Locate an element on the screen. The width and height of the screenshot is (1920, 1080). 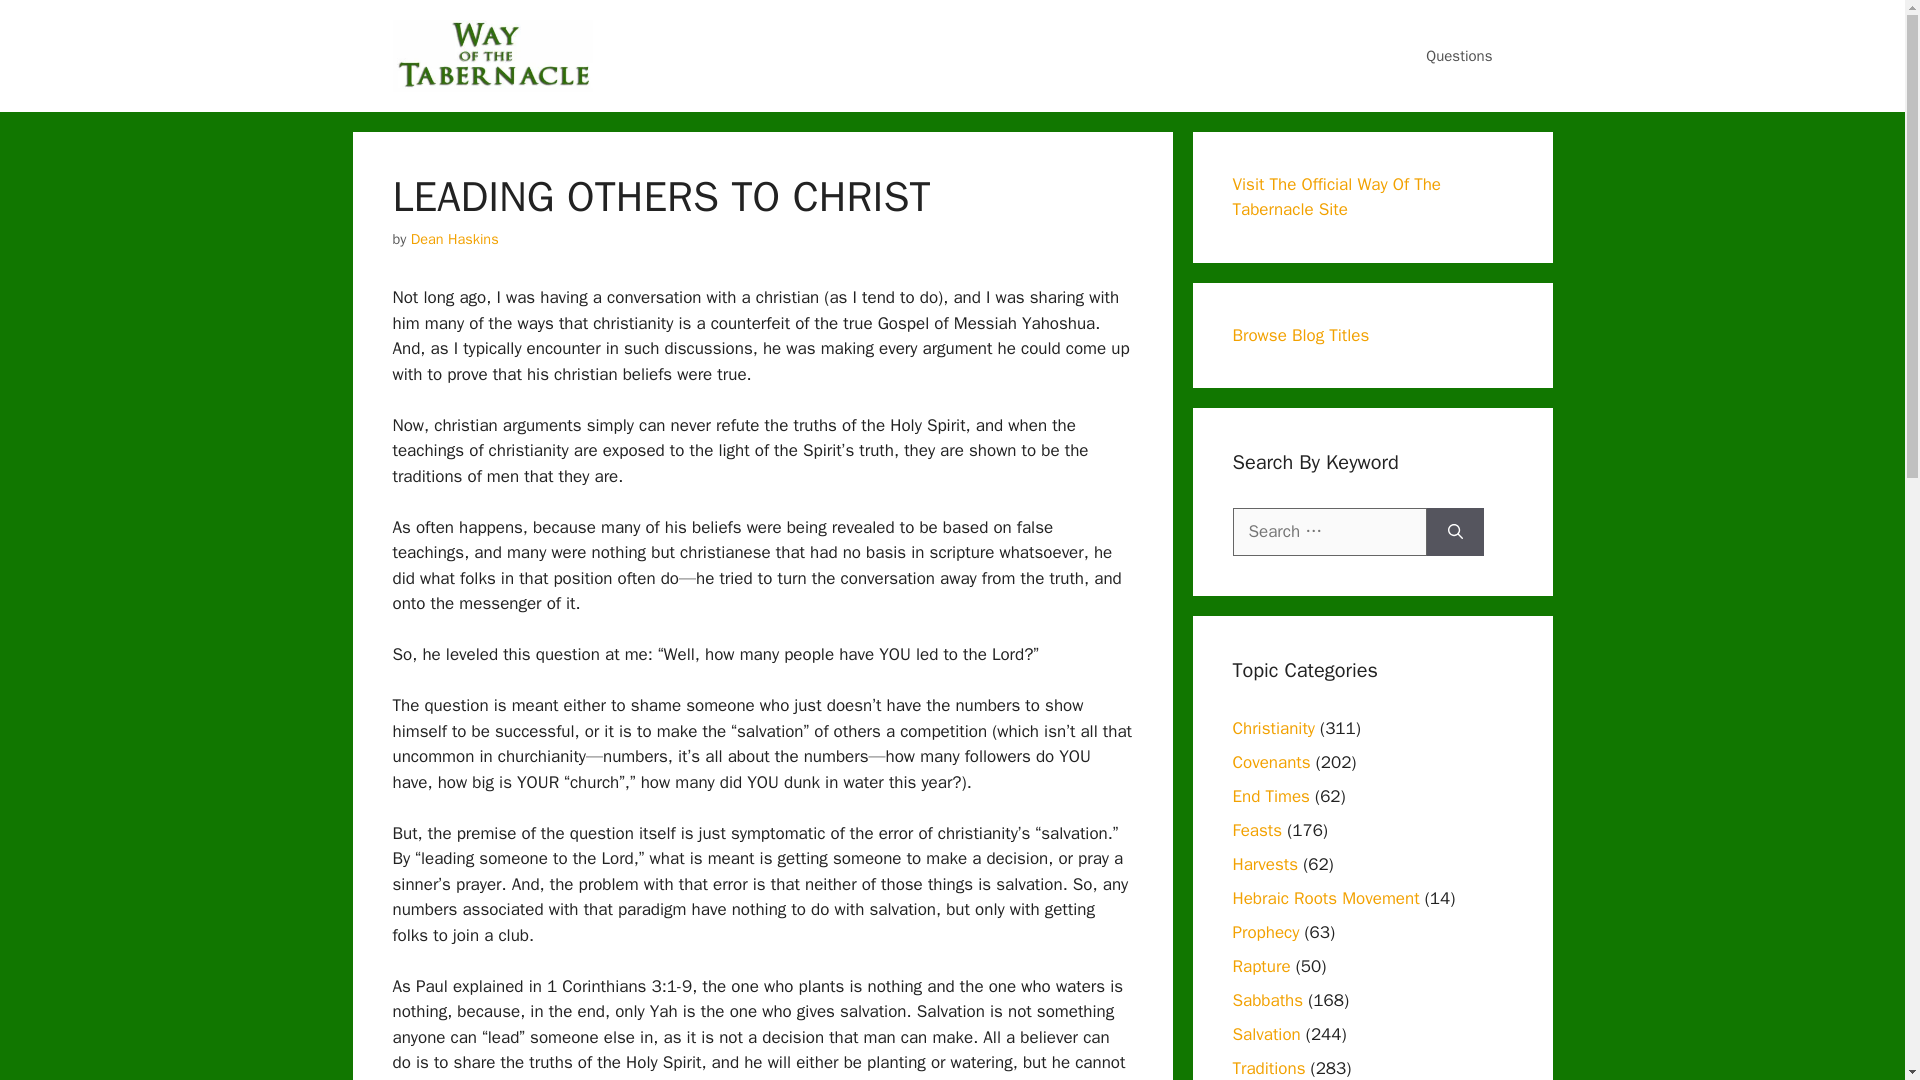
Harvests is located at coordinates (1264, 864).